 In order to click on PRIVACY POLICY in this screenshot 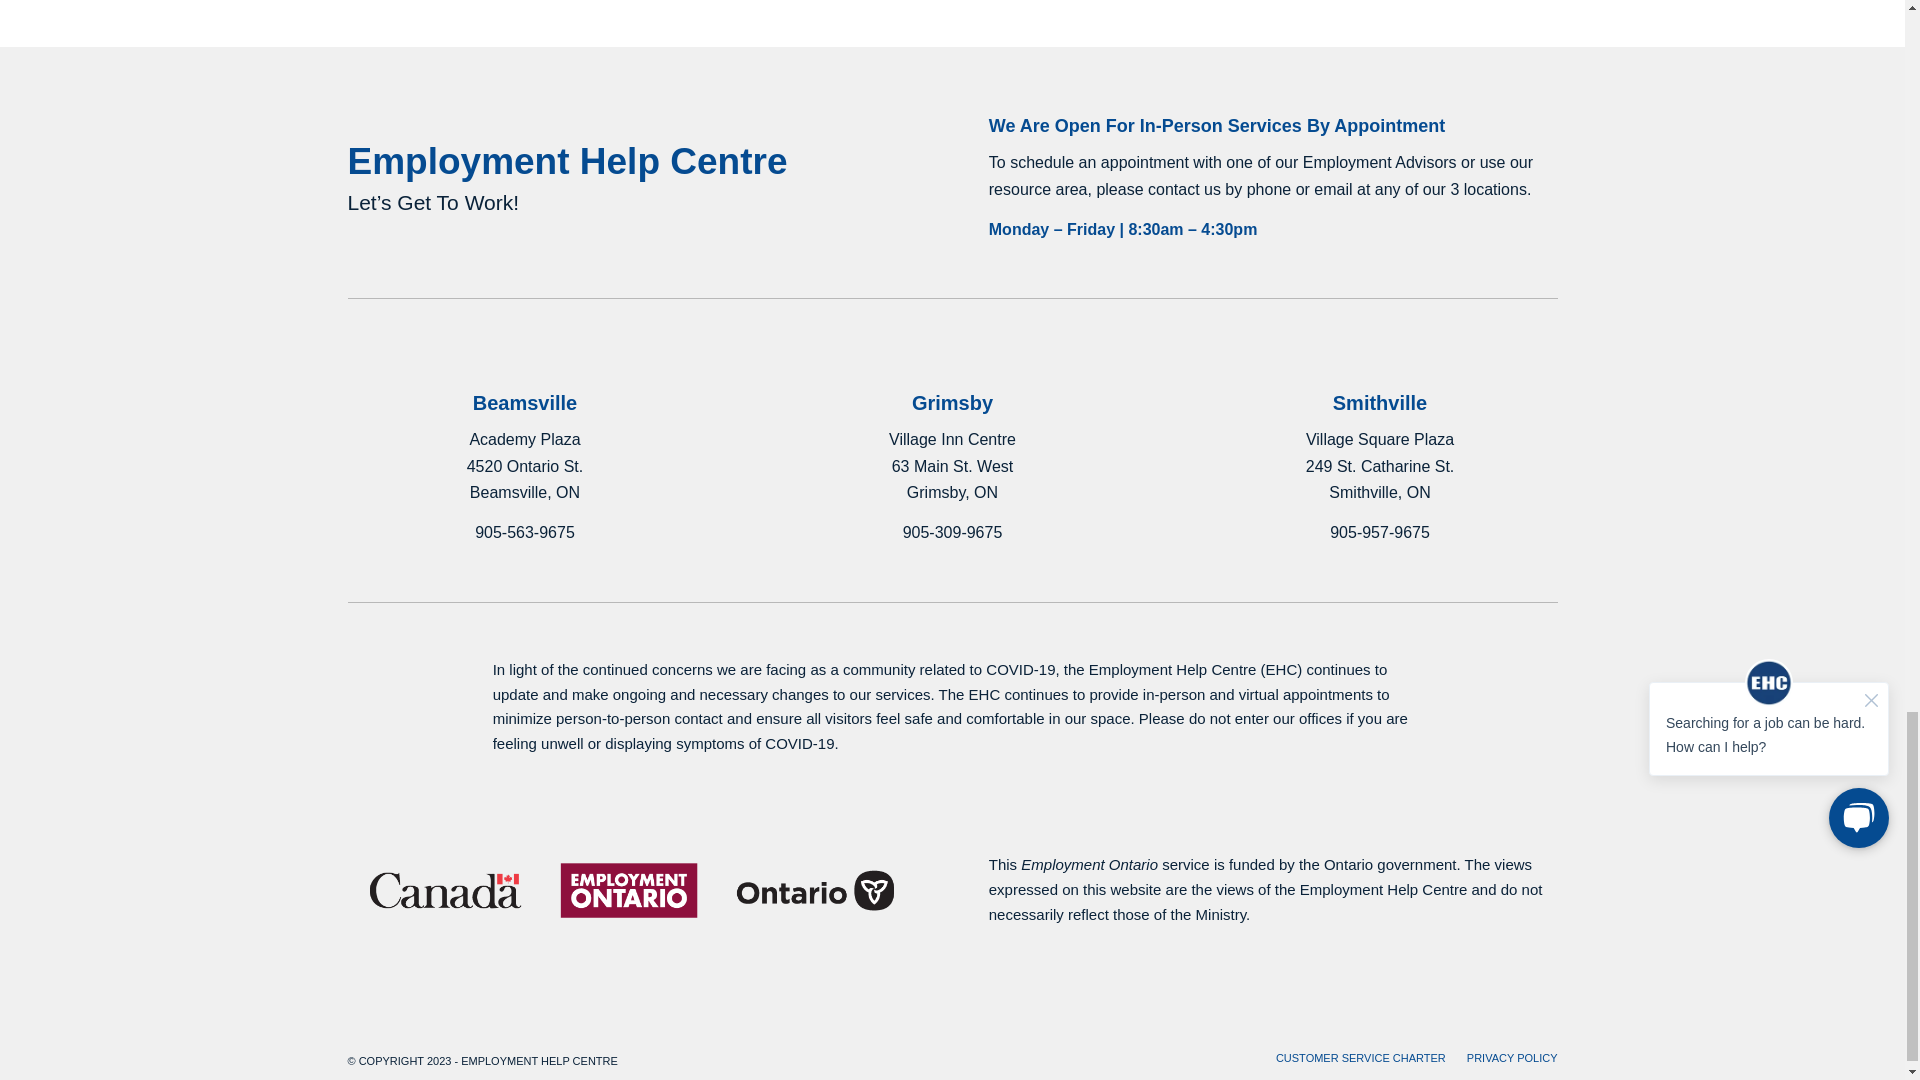, I will do `click(1512, 1057)`.